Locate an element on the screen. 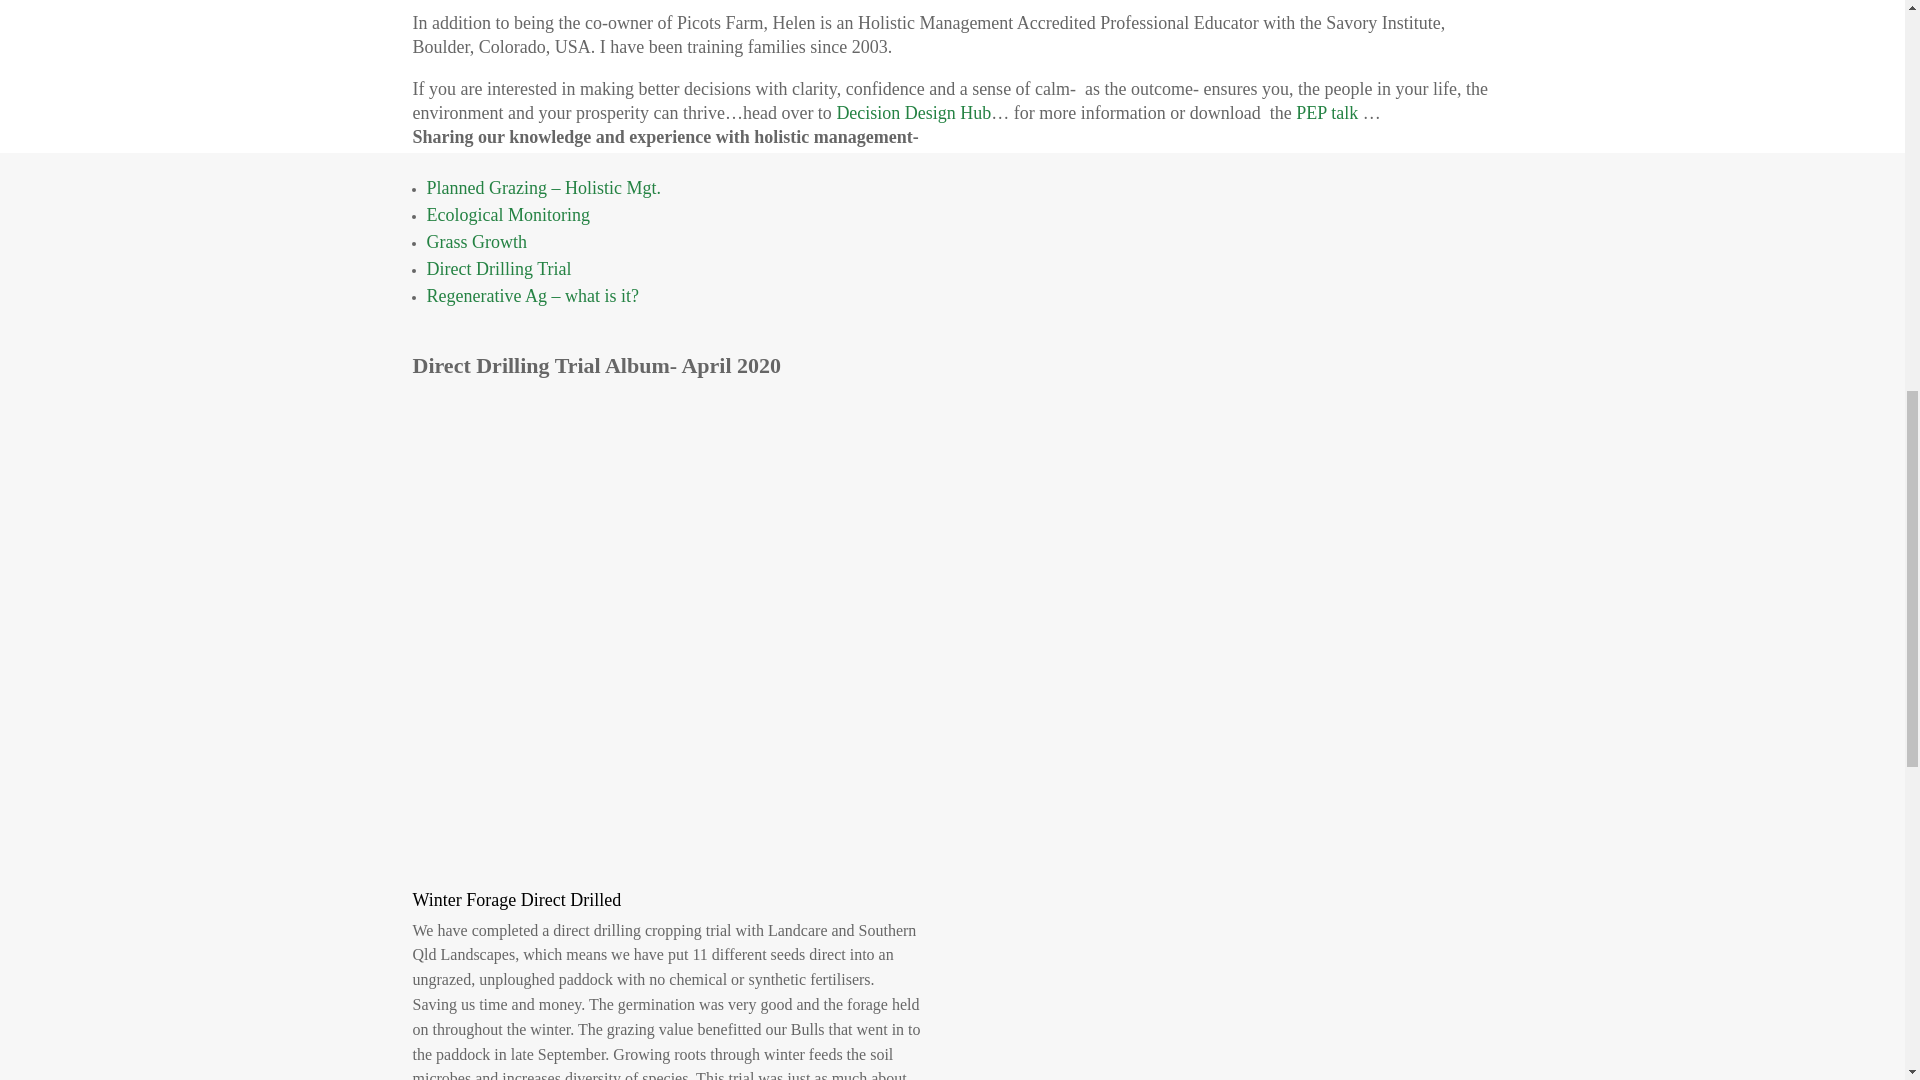  PEP talk is located at coordinates (1326, 112).